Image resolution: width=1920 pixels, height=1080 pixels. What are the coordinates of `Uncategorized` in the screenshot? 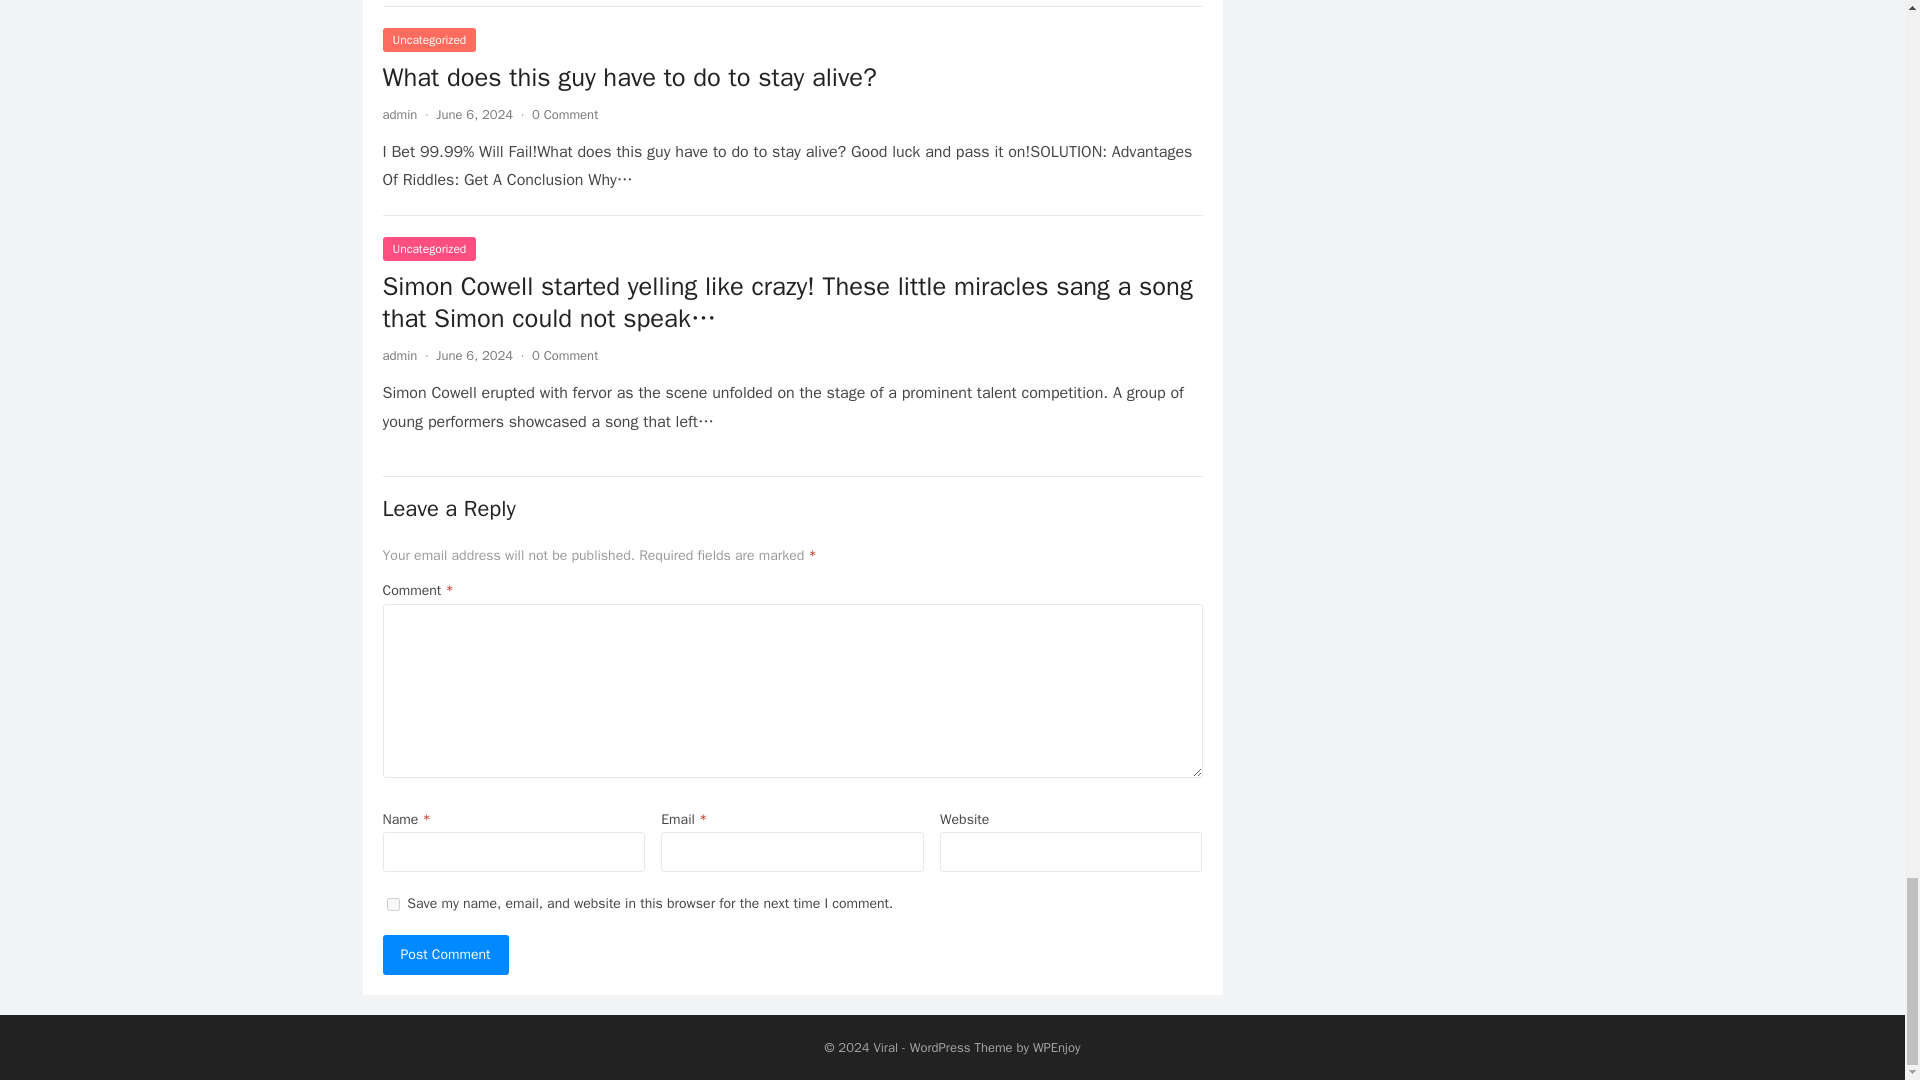 It's located at (429, 40).